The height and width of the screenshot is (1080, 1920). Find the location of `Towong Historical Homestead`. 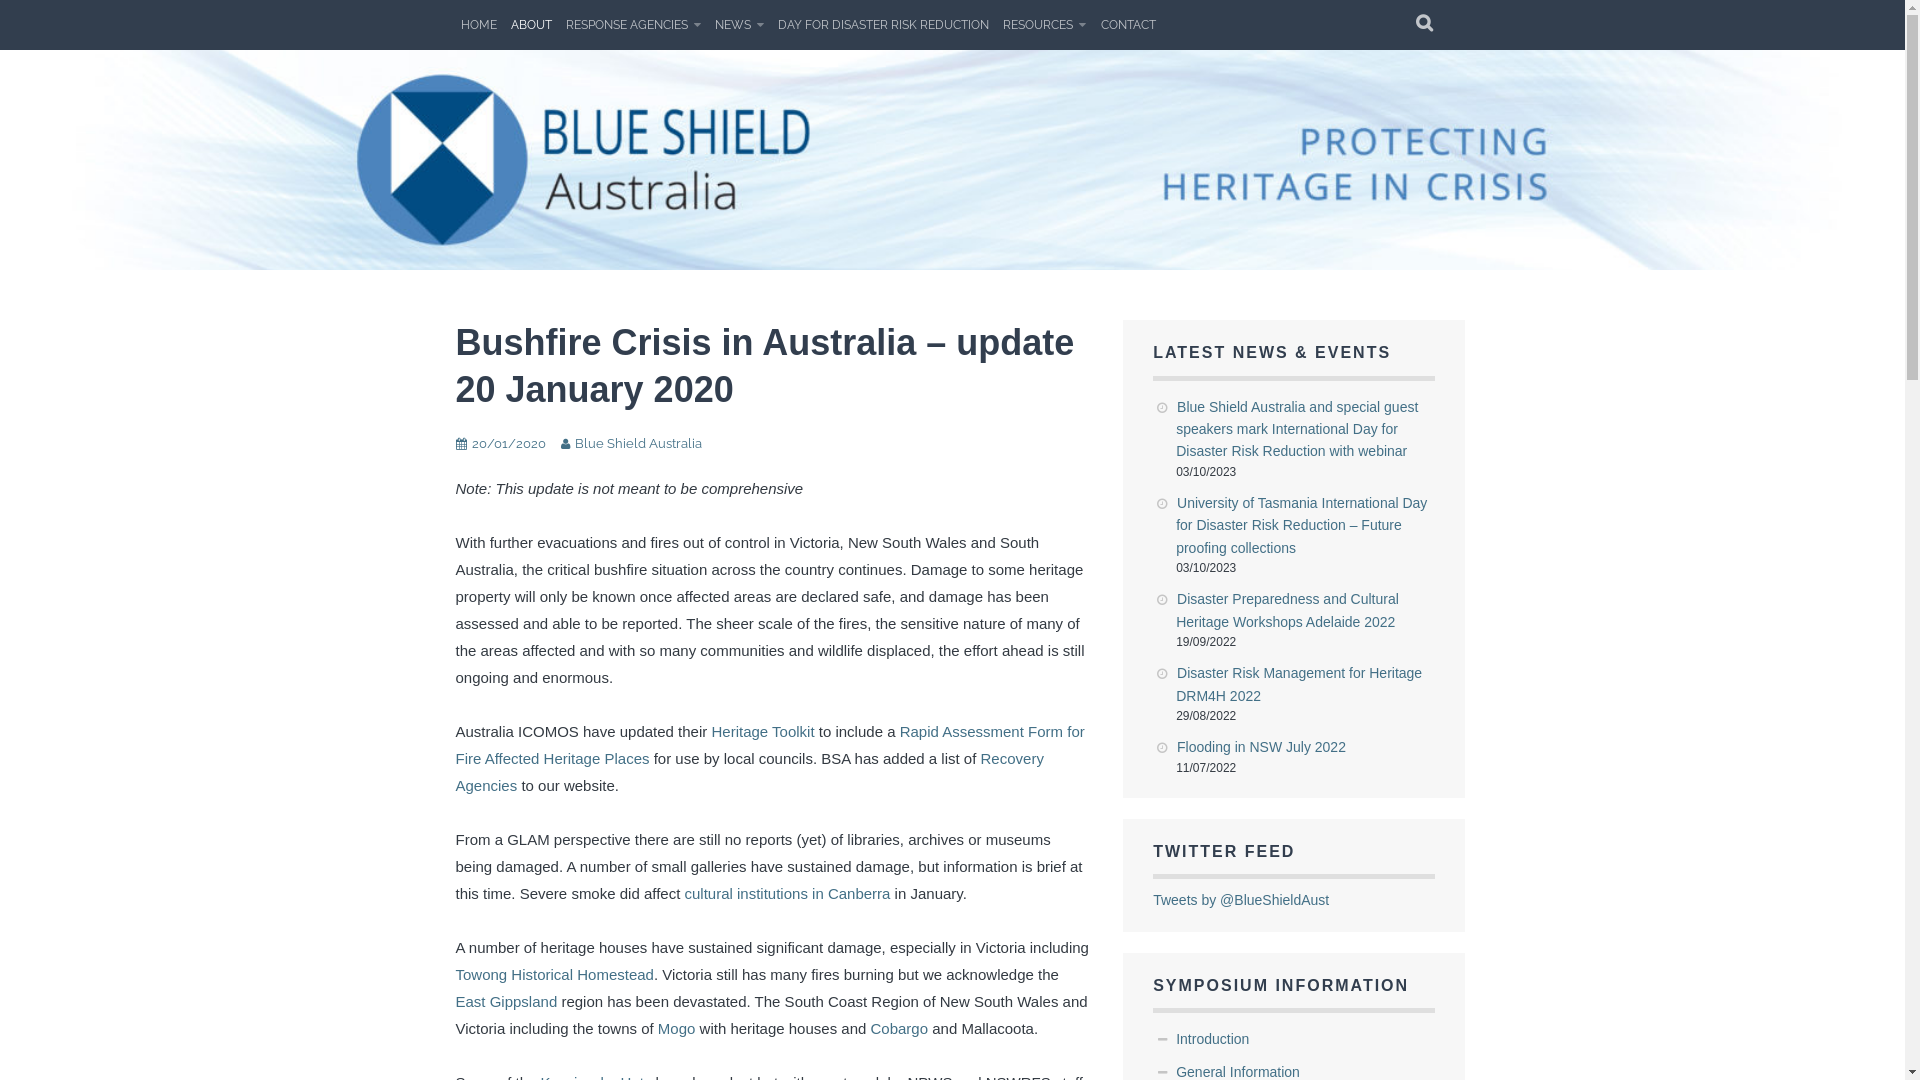

Towong Historical Homestead is located at coordinates (555, 974).